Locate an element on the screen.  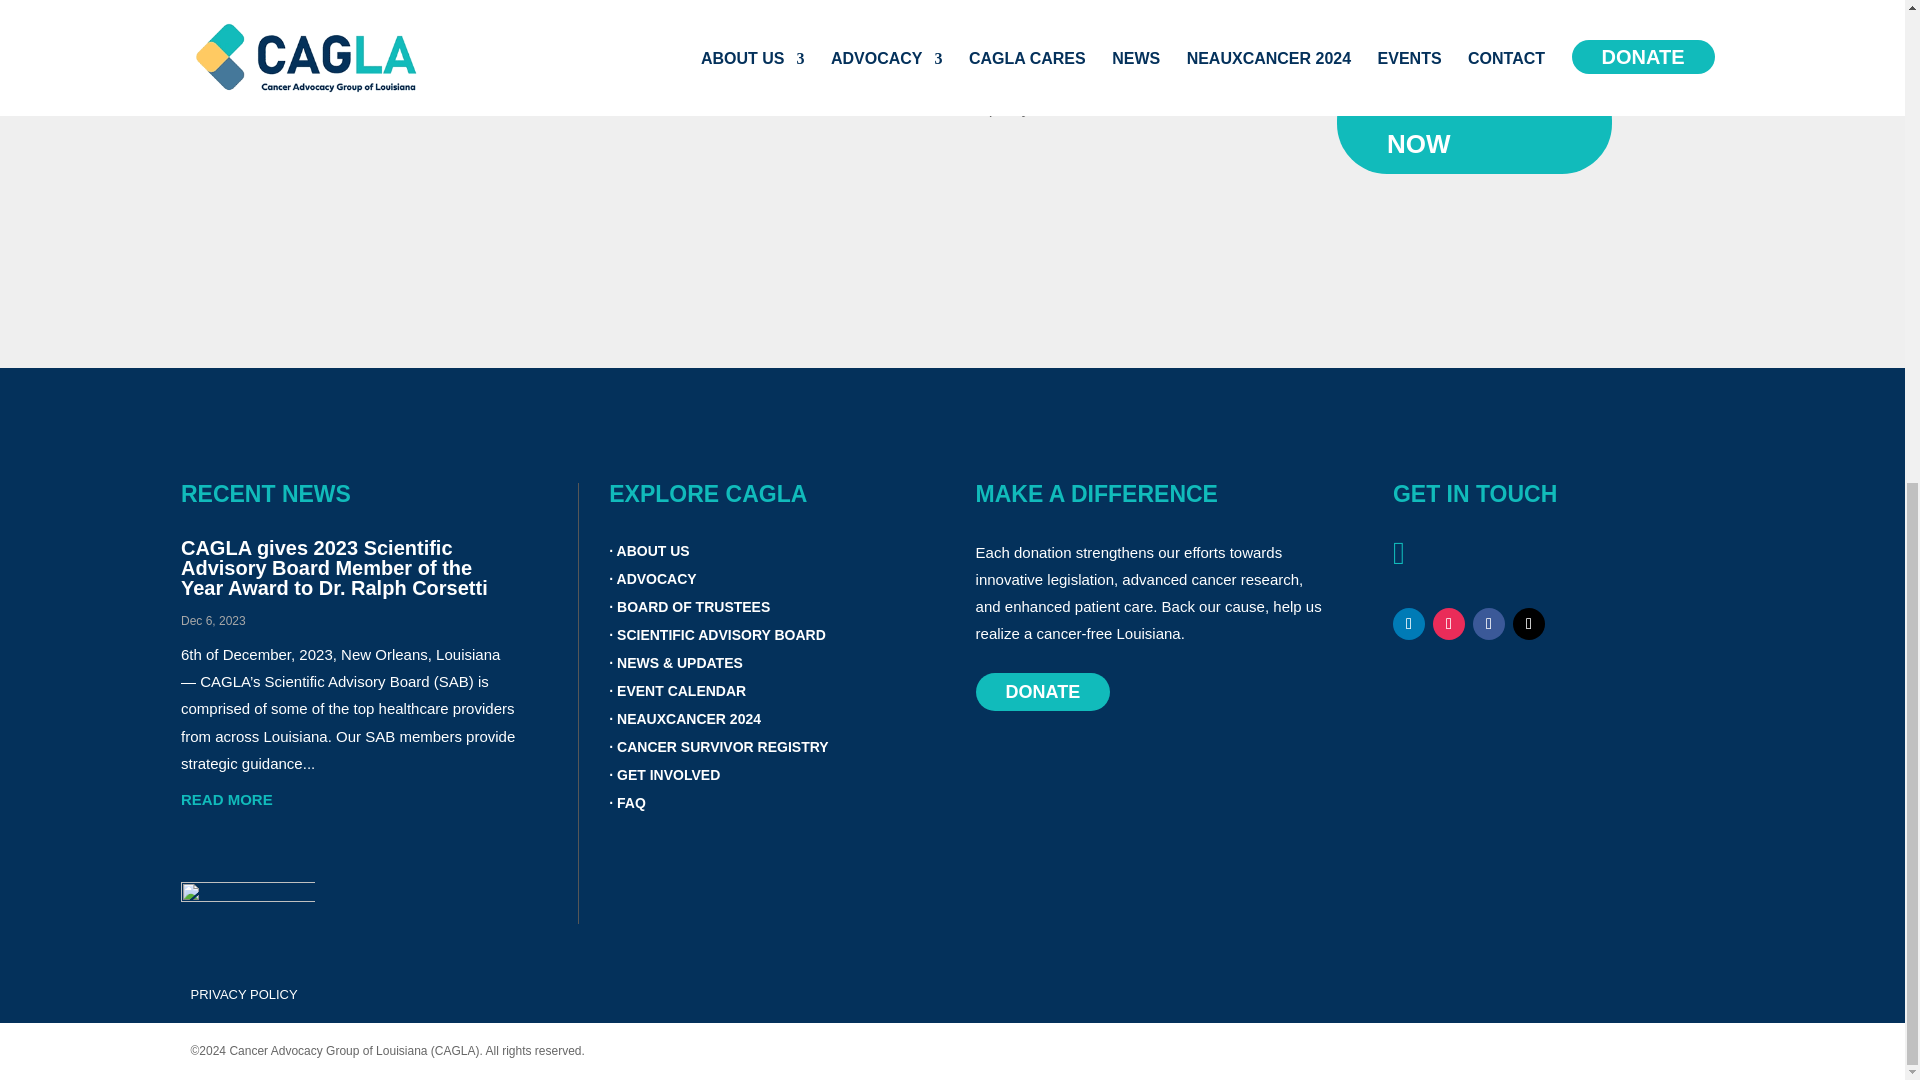
cagla-logo-reversed is located at coordinates (247, 903).